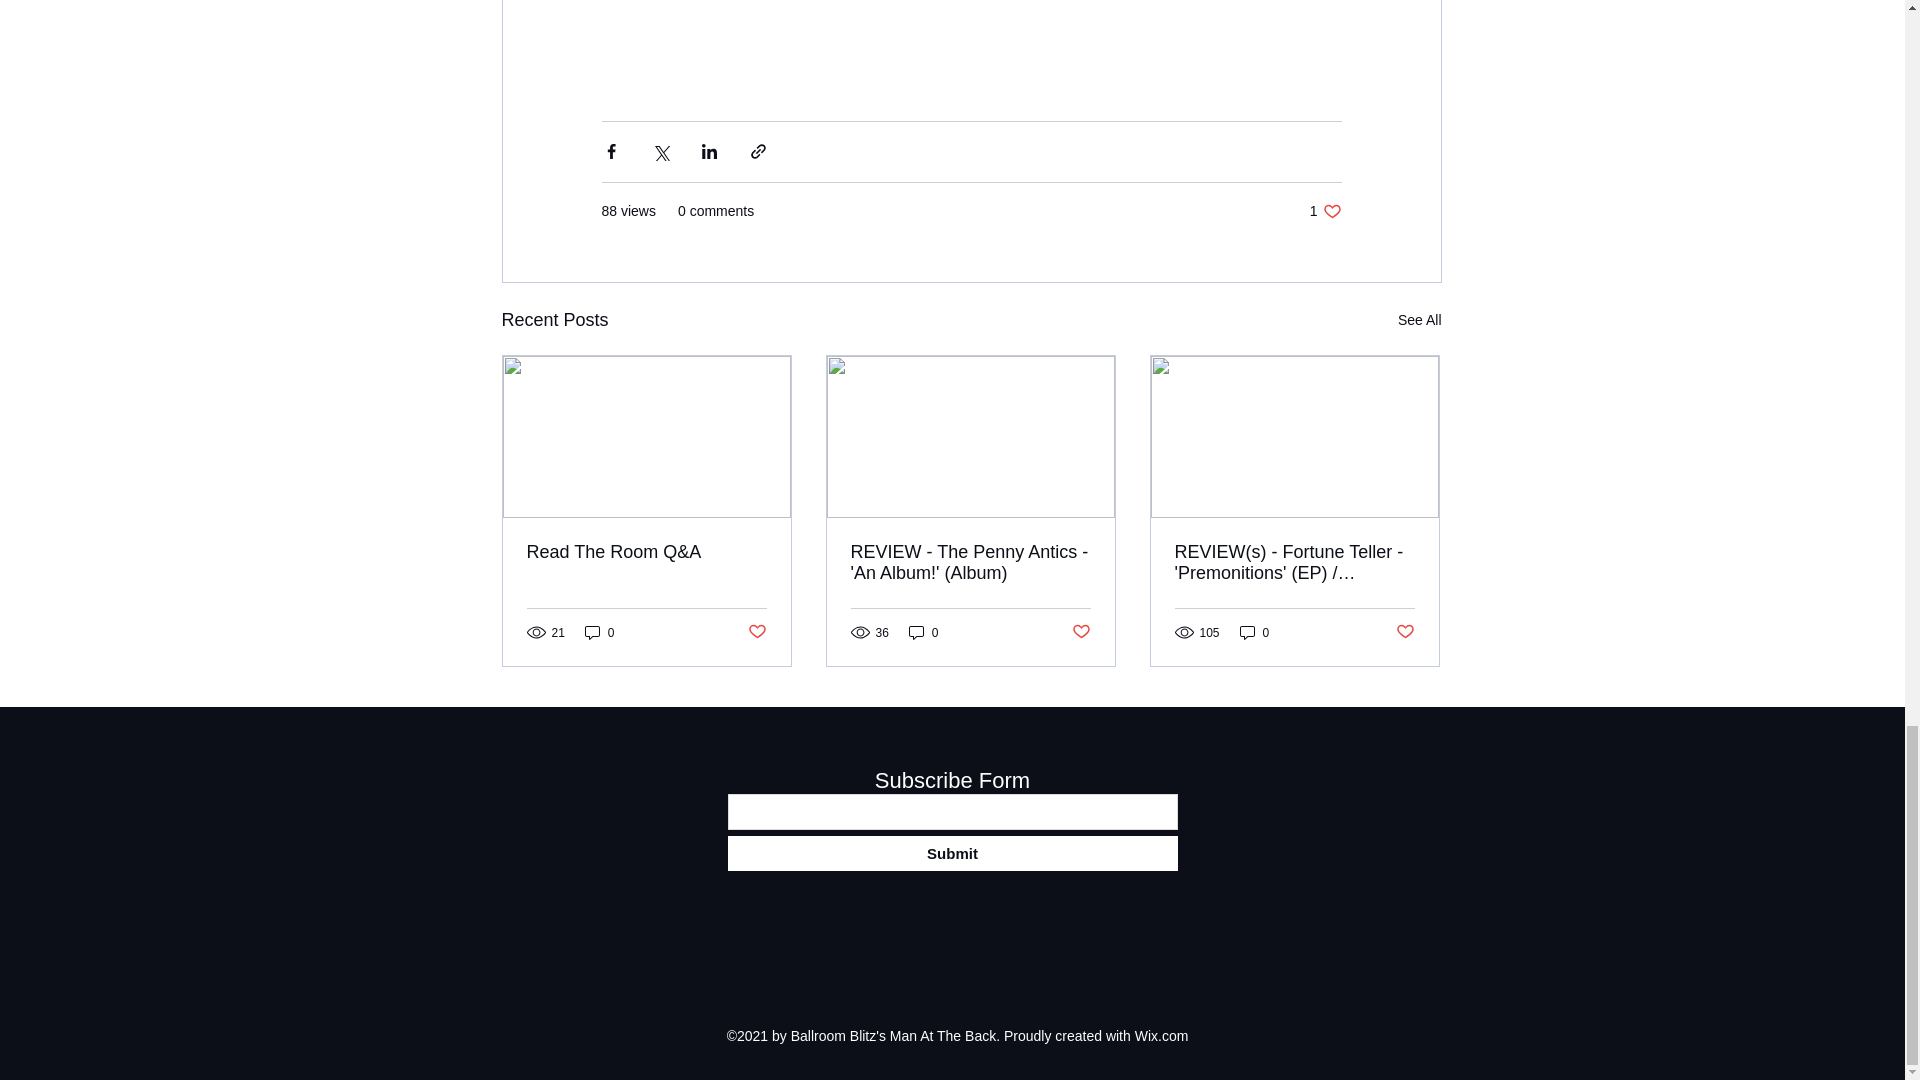 The height and width of the screenshot is (1080, 1920). Describe the element at coordinates (1254, 632) in the screenshot. I see `0` at that location.